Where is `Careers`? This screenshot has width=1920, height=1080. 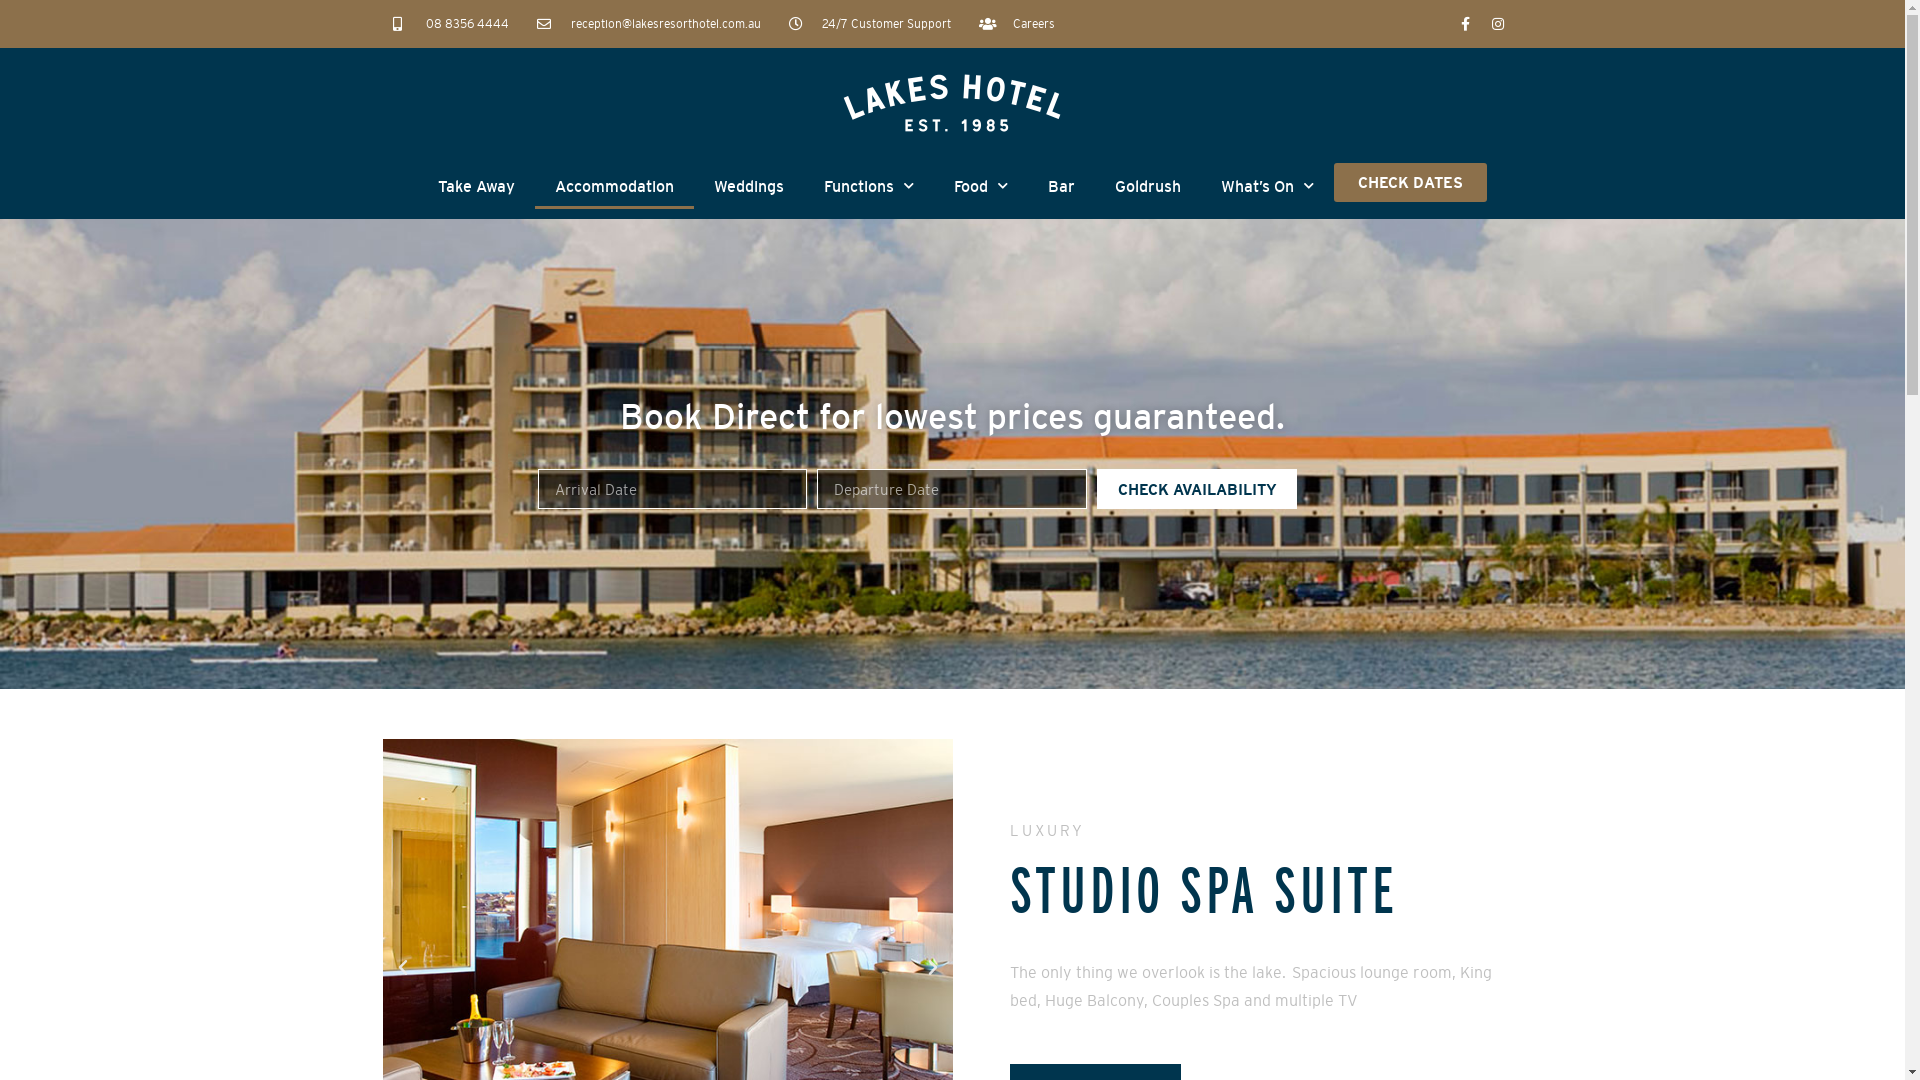 Careers is located at coordinates (1017, 24).